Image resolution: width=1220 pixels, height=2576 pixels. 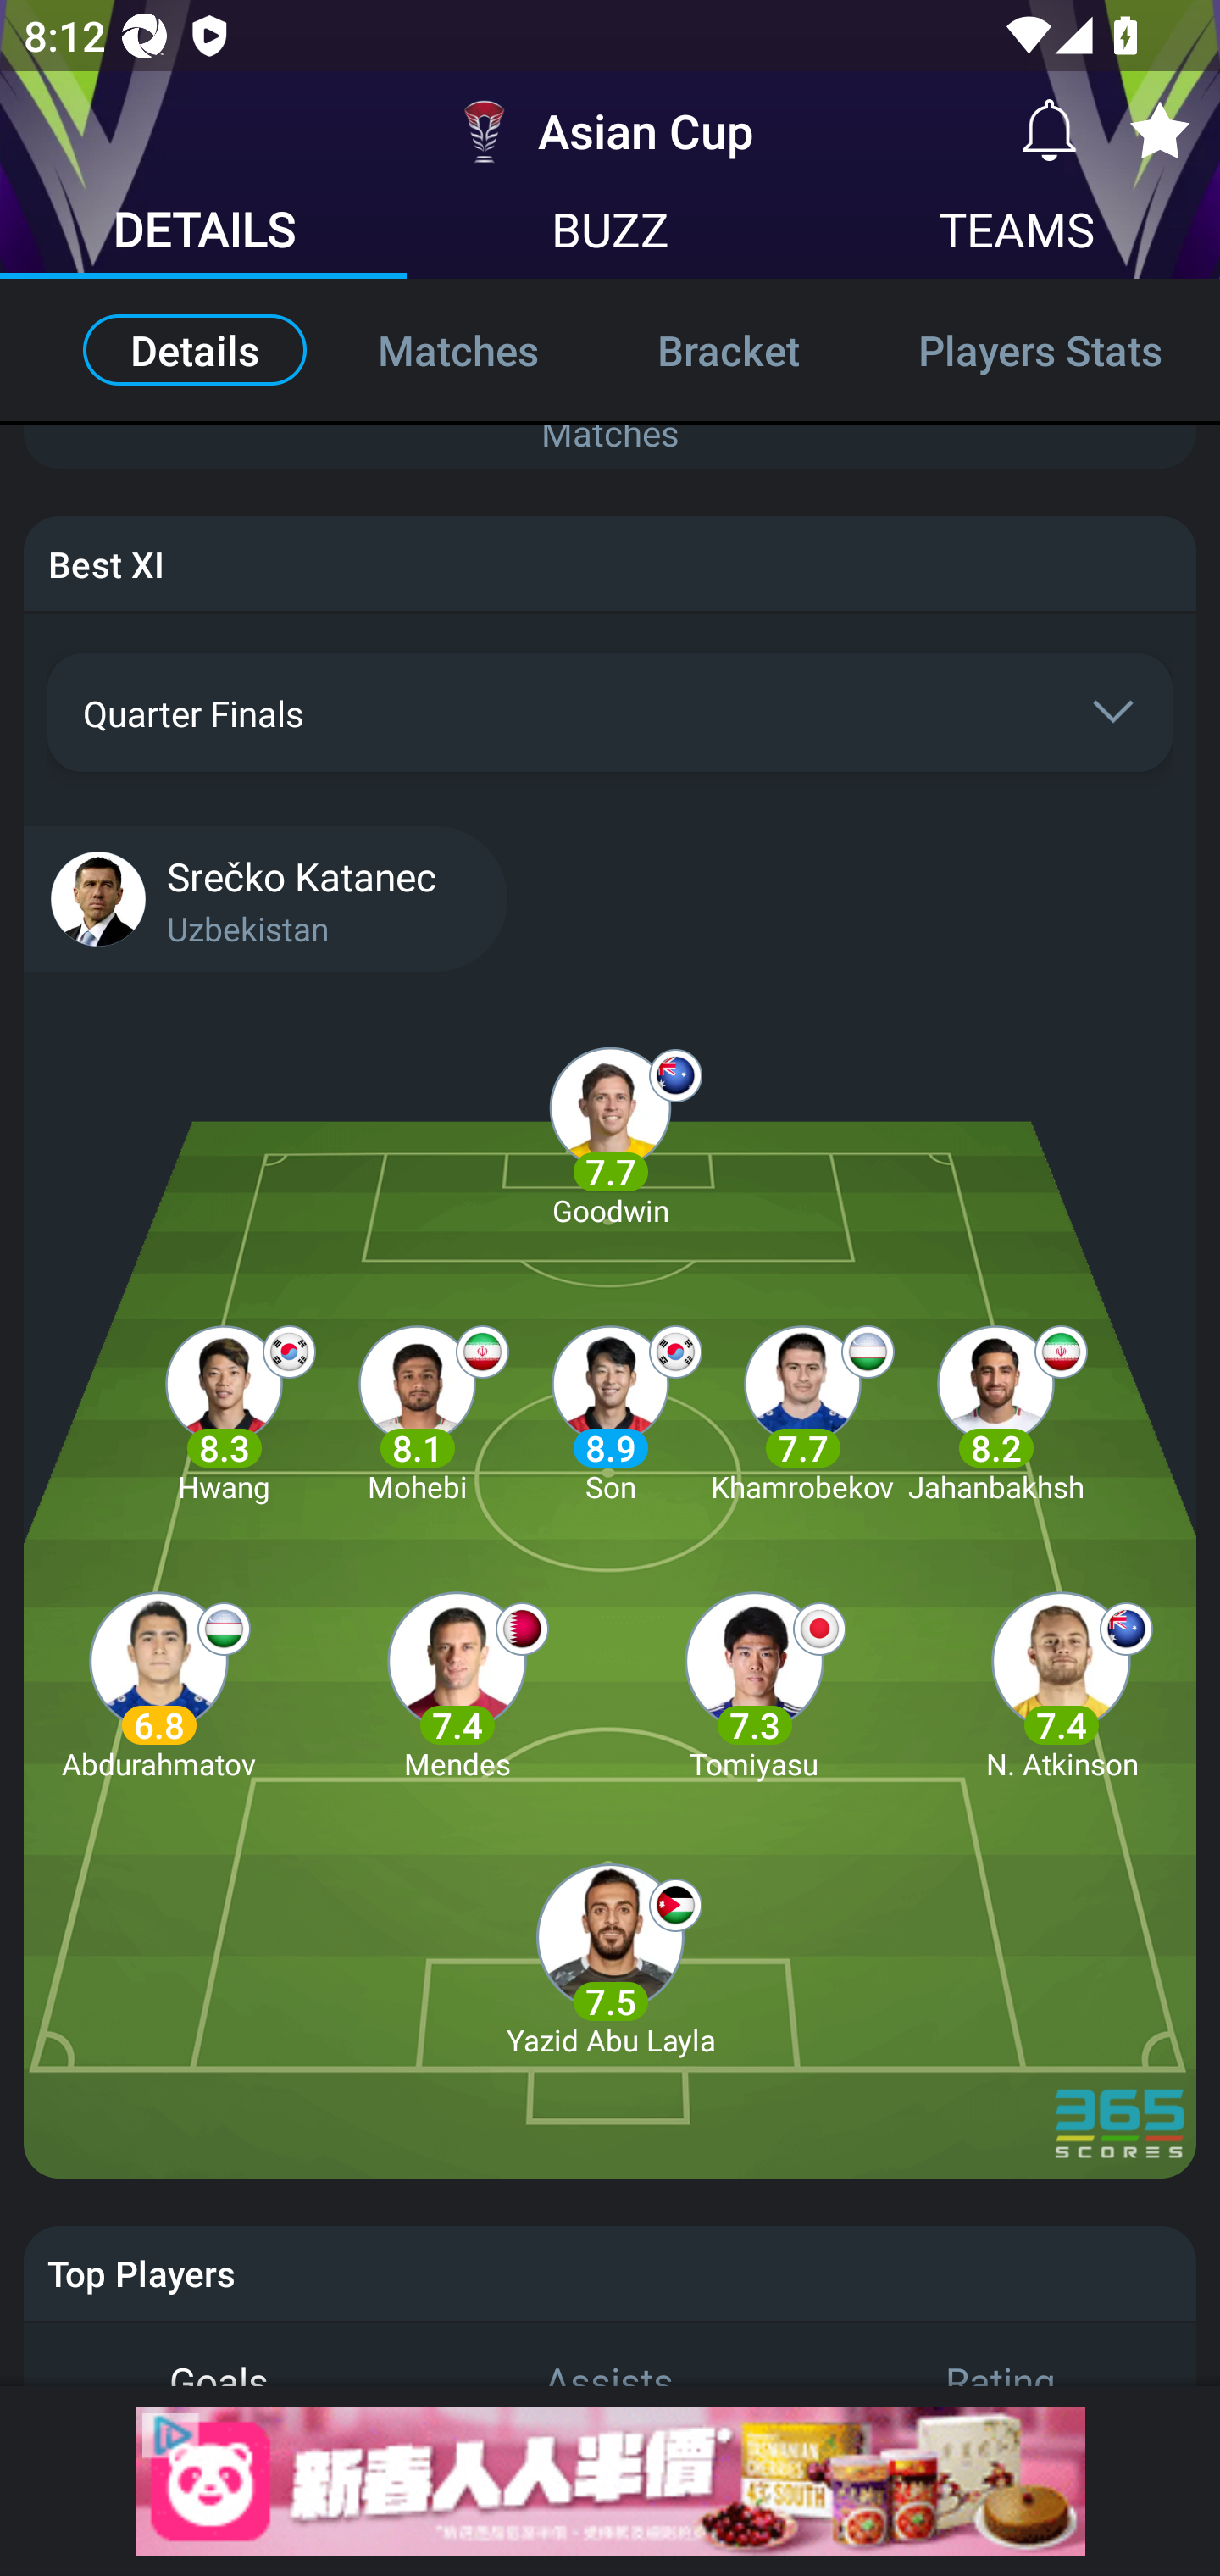 What do you see at coordinates (610, 2273) in the screenshot?
I see `Top Players` at bounding box center [610, 2273].